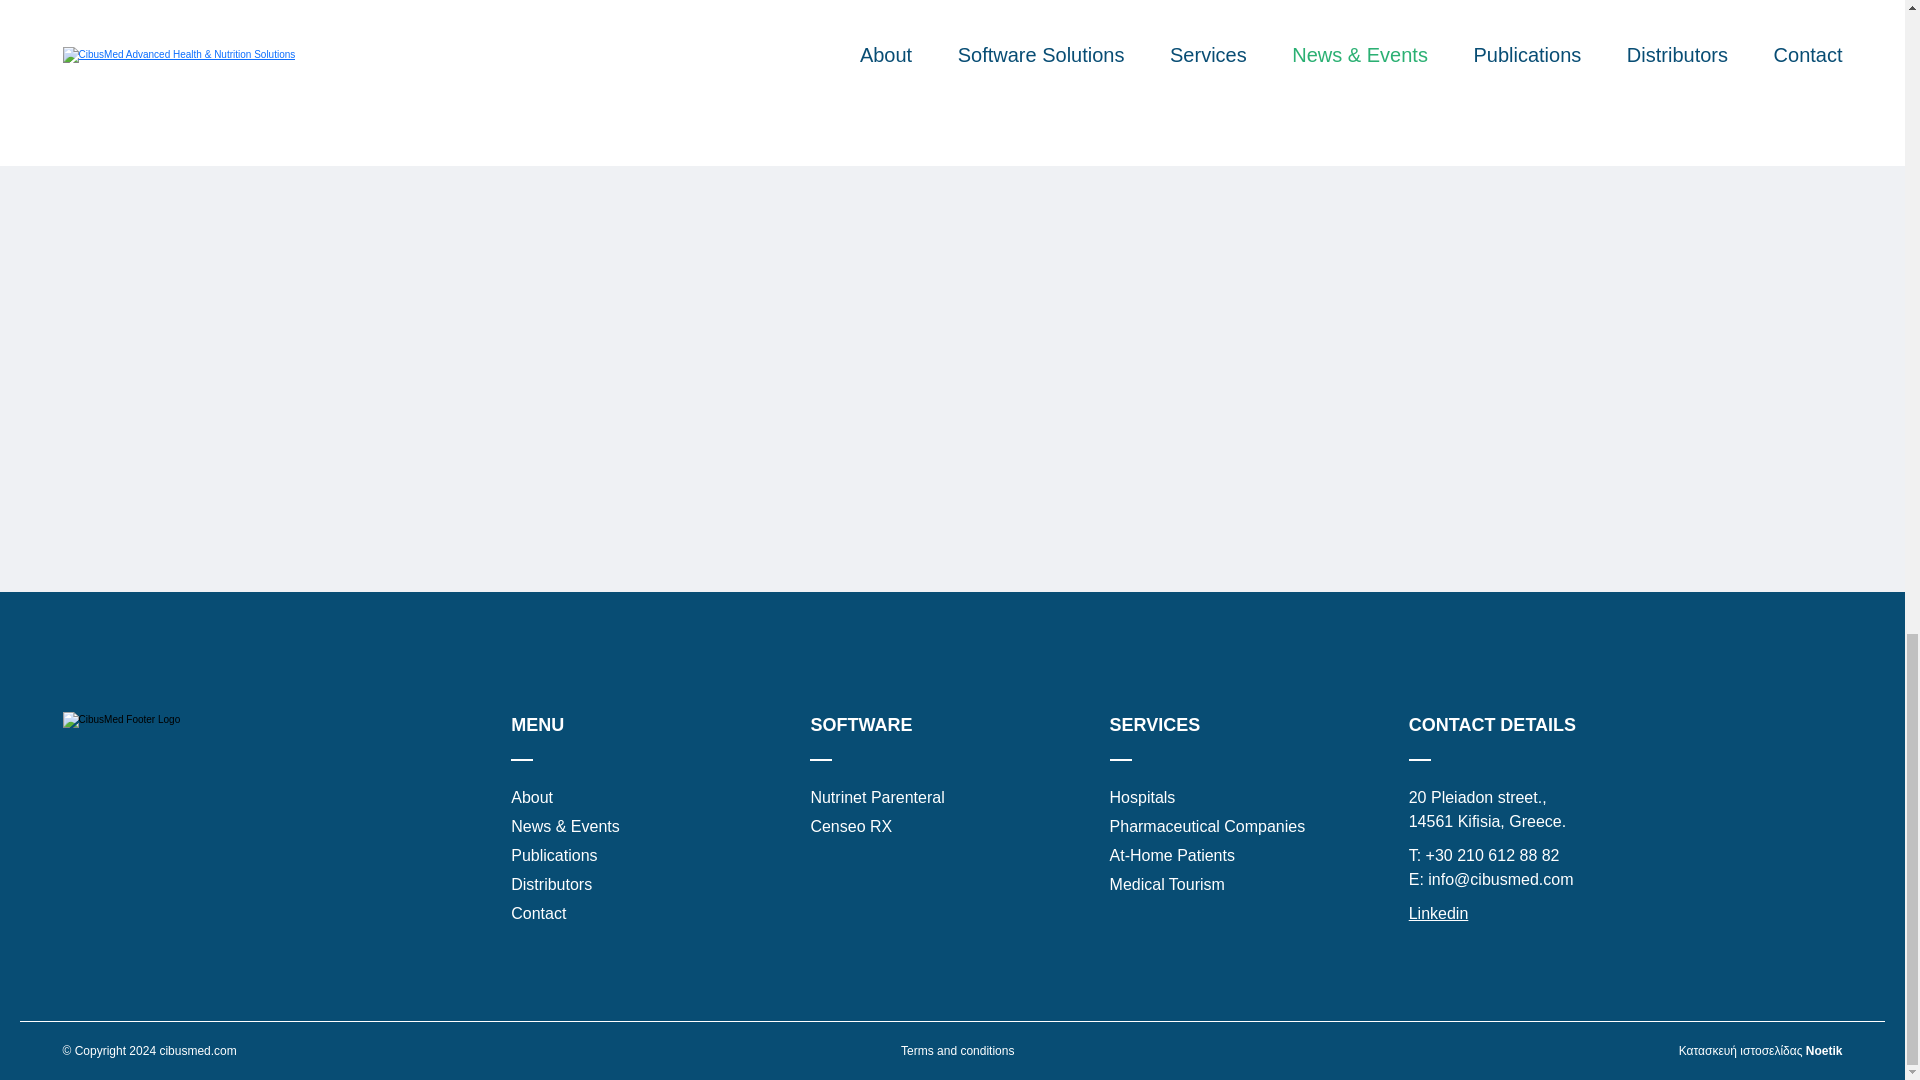  Describe the element at coordinates (1824, 1051) in the screenshot. I see `Noetik` at that location.